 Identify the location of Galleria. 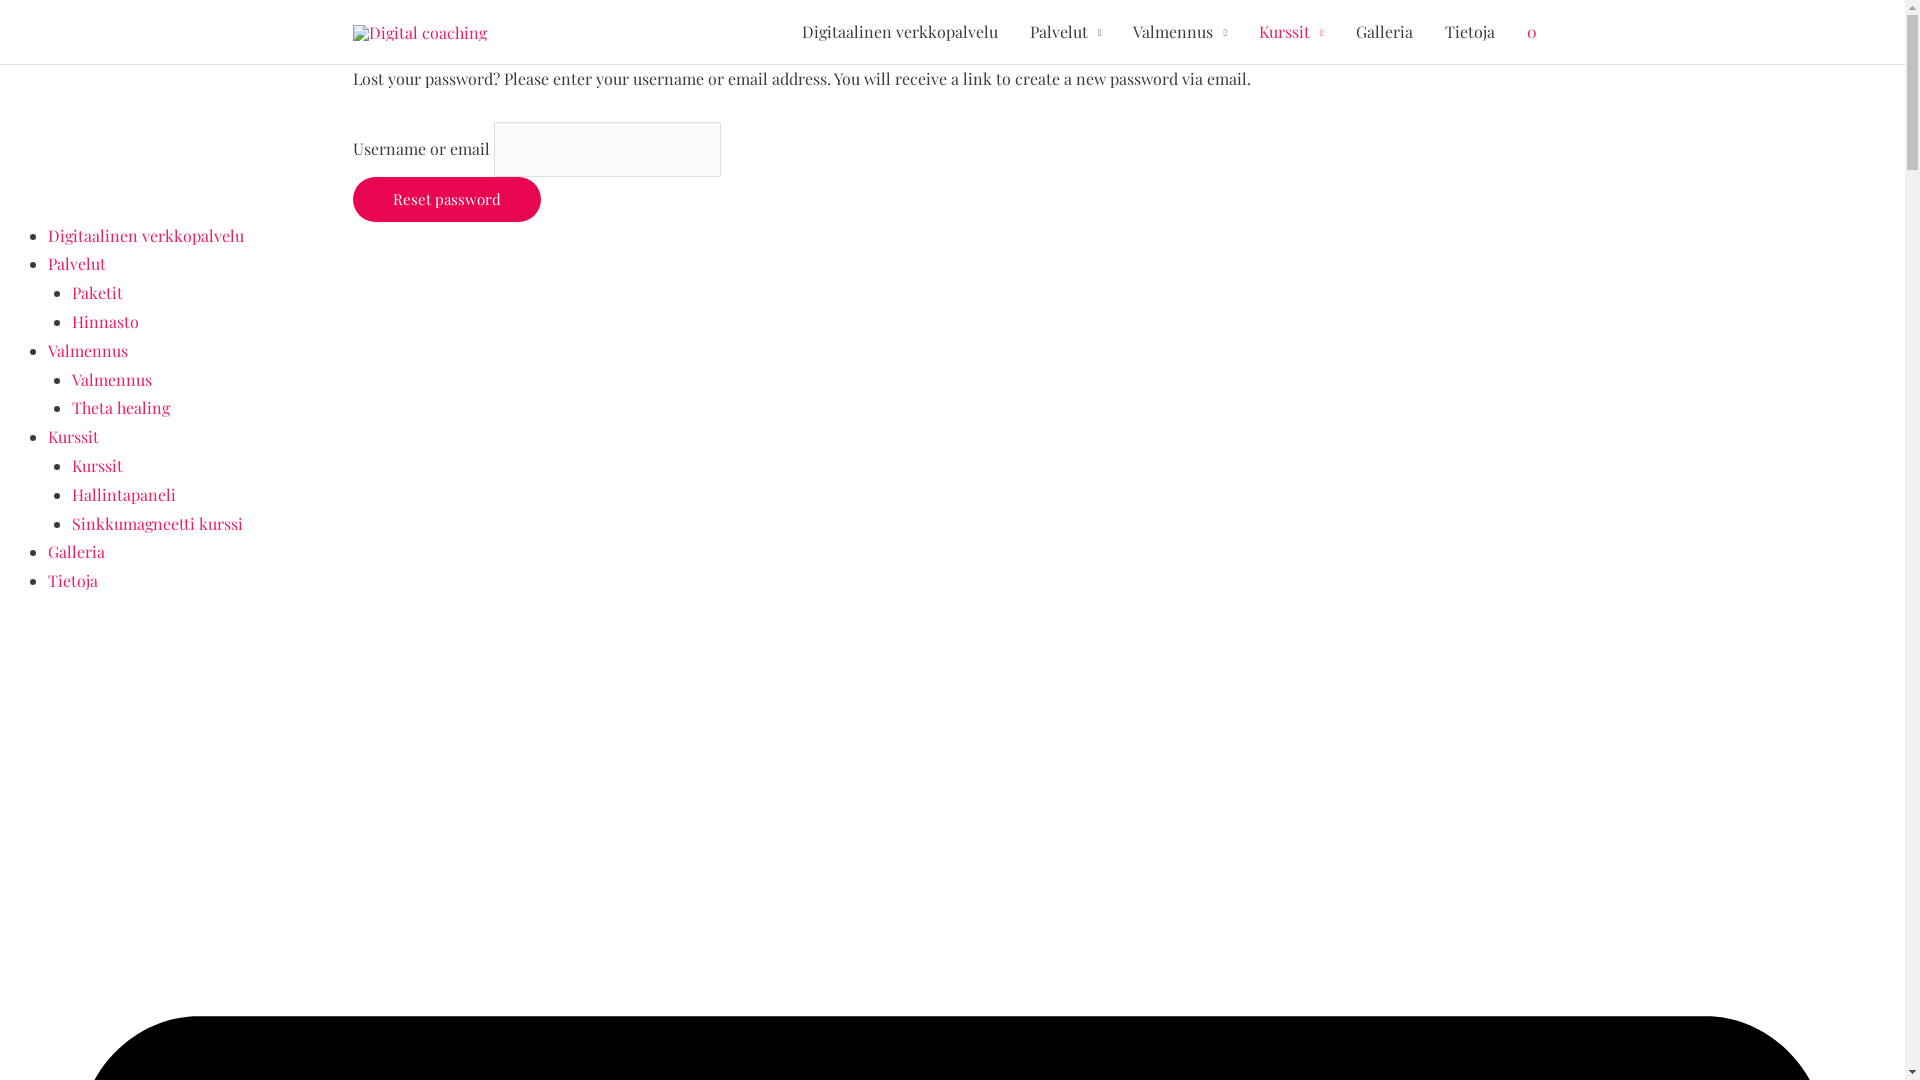
(76, 552).